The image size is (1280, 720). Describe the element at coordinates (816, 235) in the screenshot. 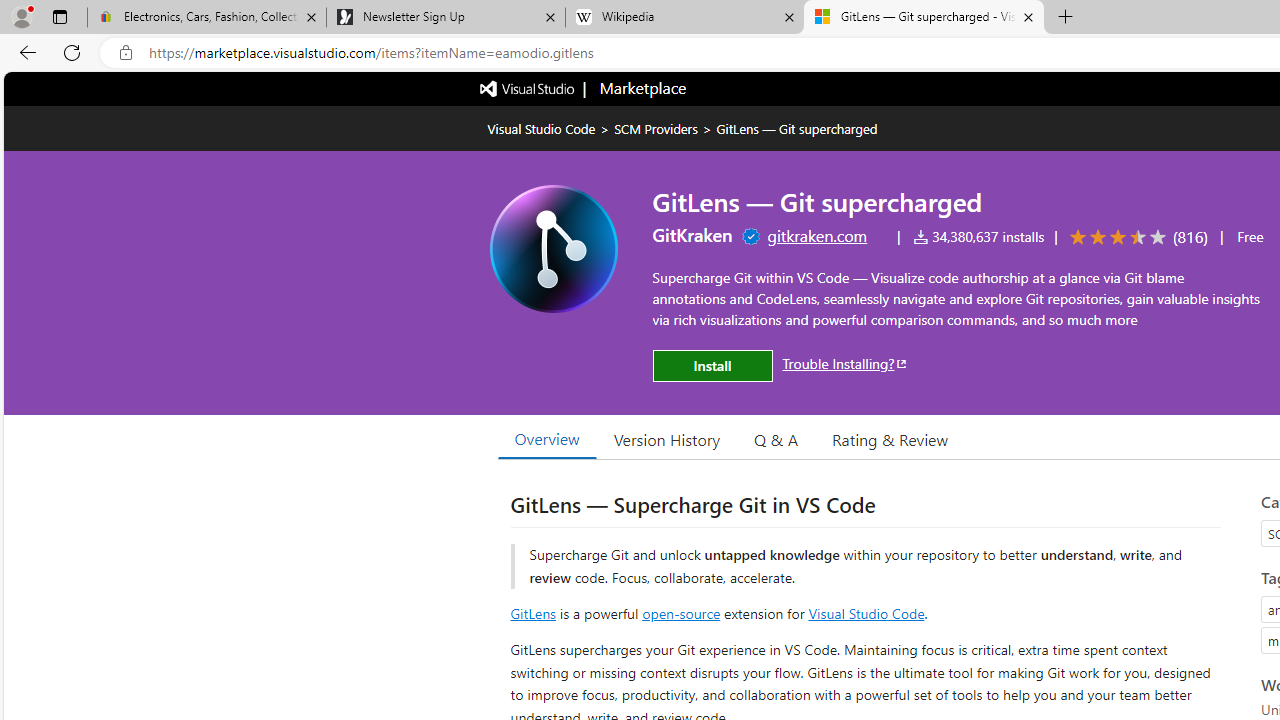

I see `gitkraken.com` at that location.